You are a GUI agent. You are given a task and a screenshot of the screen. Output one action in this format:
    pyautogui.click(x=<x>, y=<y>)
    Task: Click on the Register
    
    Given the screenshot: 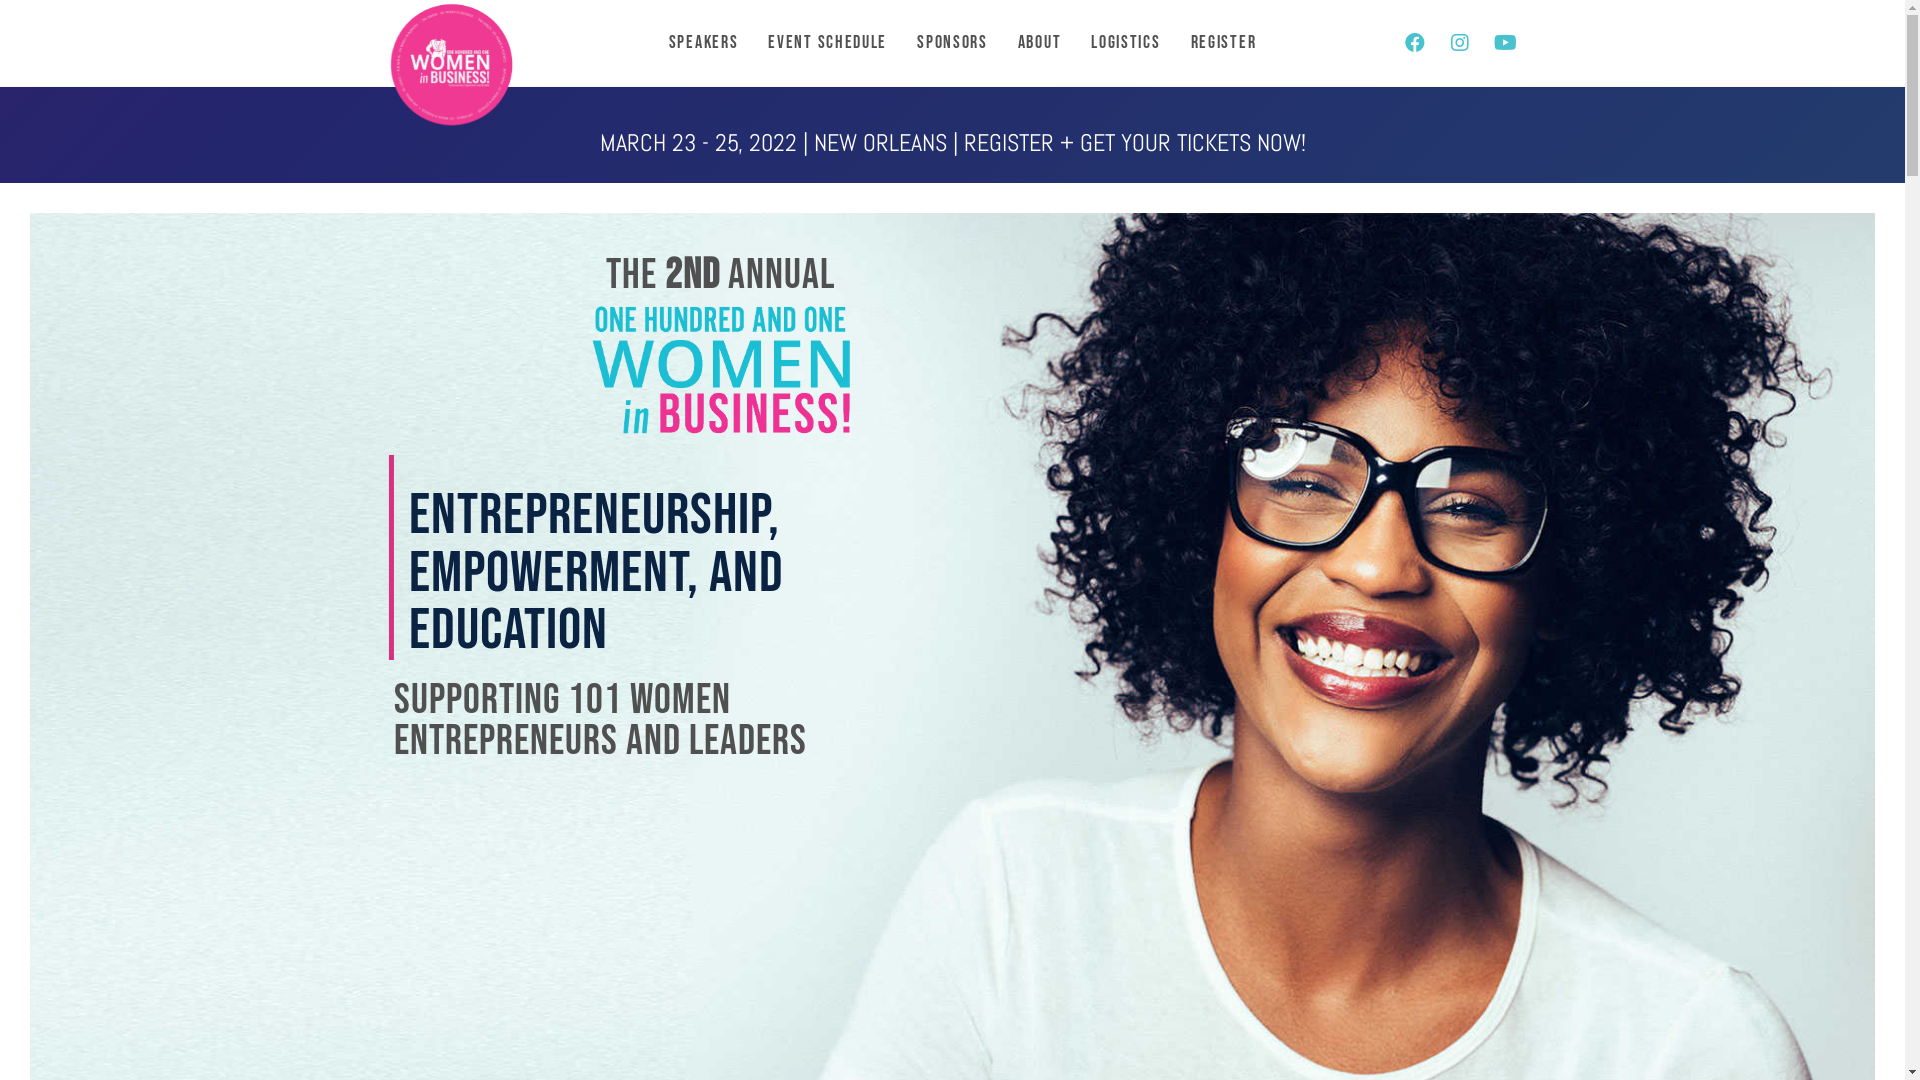 What is the action you would take?
    pyautogui.click(x=1224, y=43)
    